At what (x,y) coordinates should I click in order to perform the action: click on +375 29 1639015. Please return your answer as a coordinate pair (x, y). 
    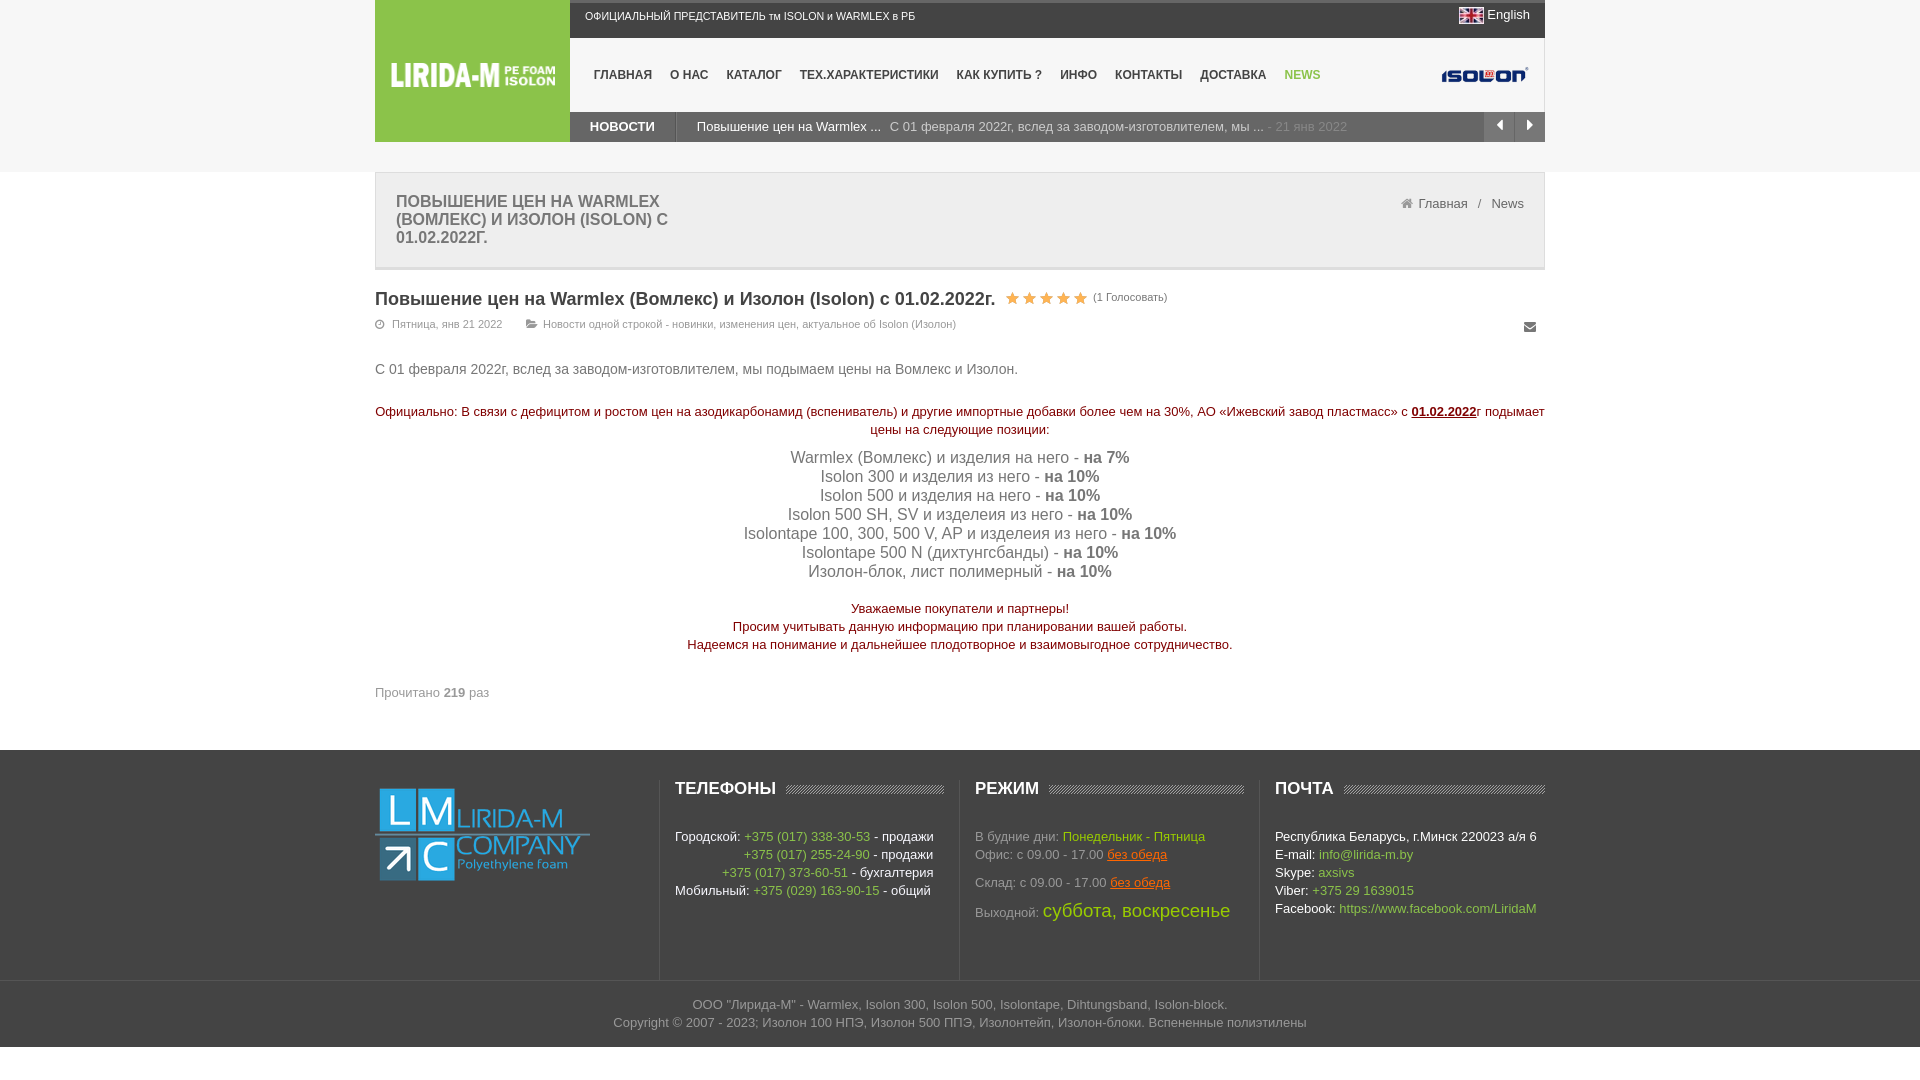
    Looking at the image, I should click on (1363, 890).